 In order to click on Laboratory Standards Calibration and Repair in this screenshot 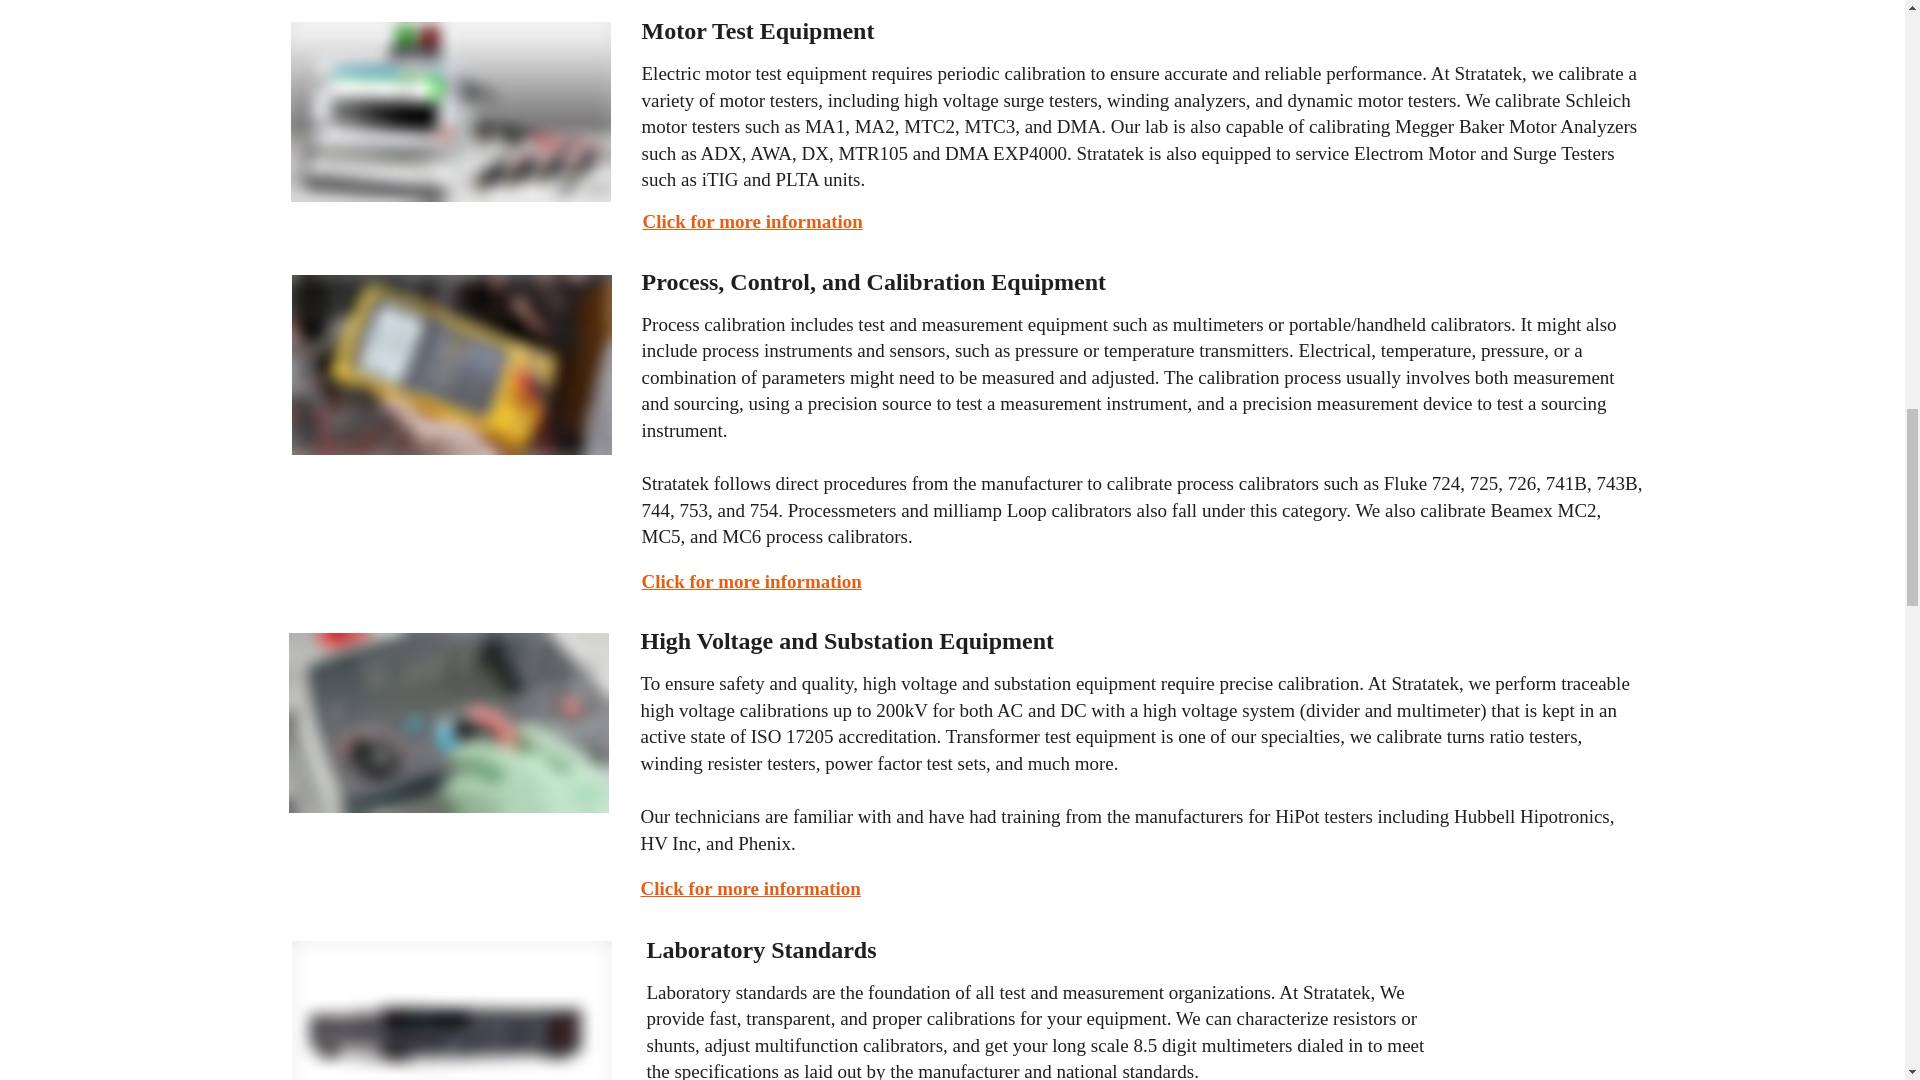, I will do `click(452, 1010)`.